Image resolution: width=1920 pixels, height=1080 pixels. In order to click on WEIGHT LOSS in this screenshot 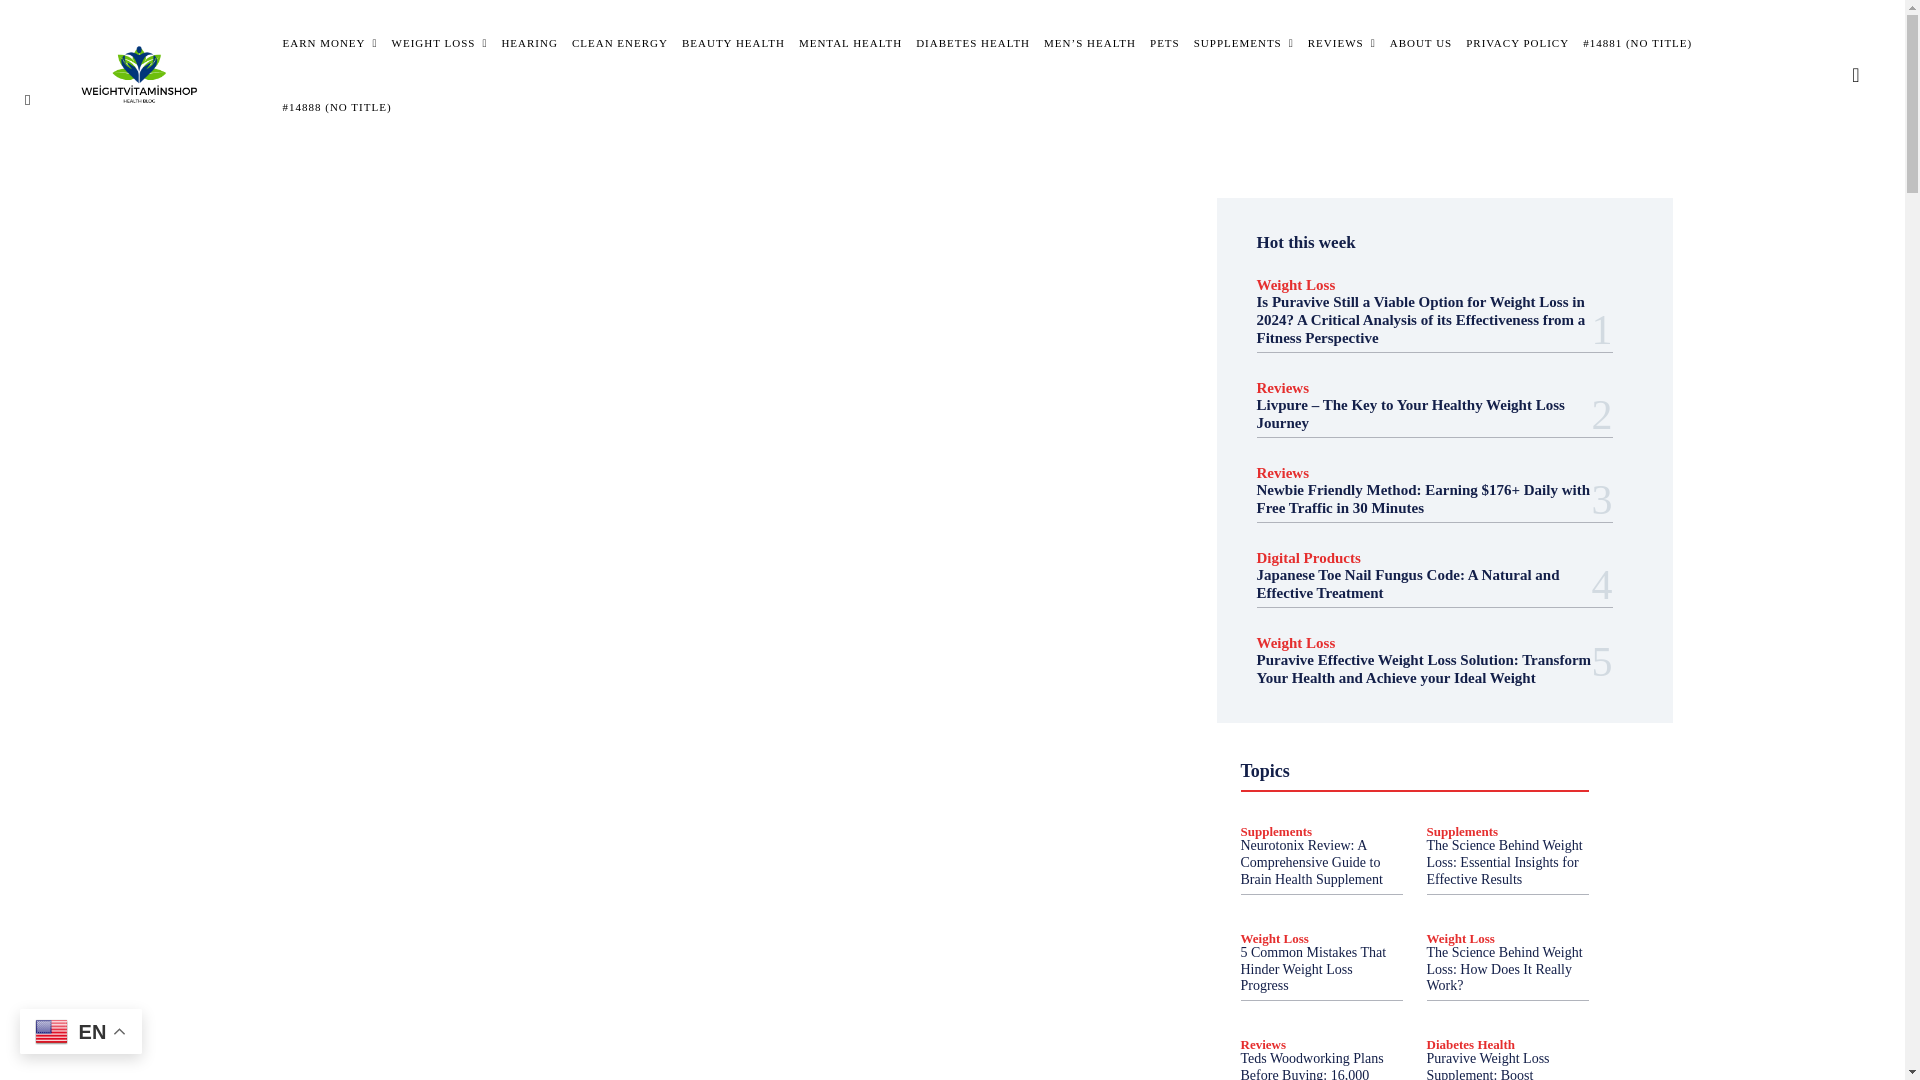, I will do `click(439, 42)`.